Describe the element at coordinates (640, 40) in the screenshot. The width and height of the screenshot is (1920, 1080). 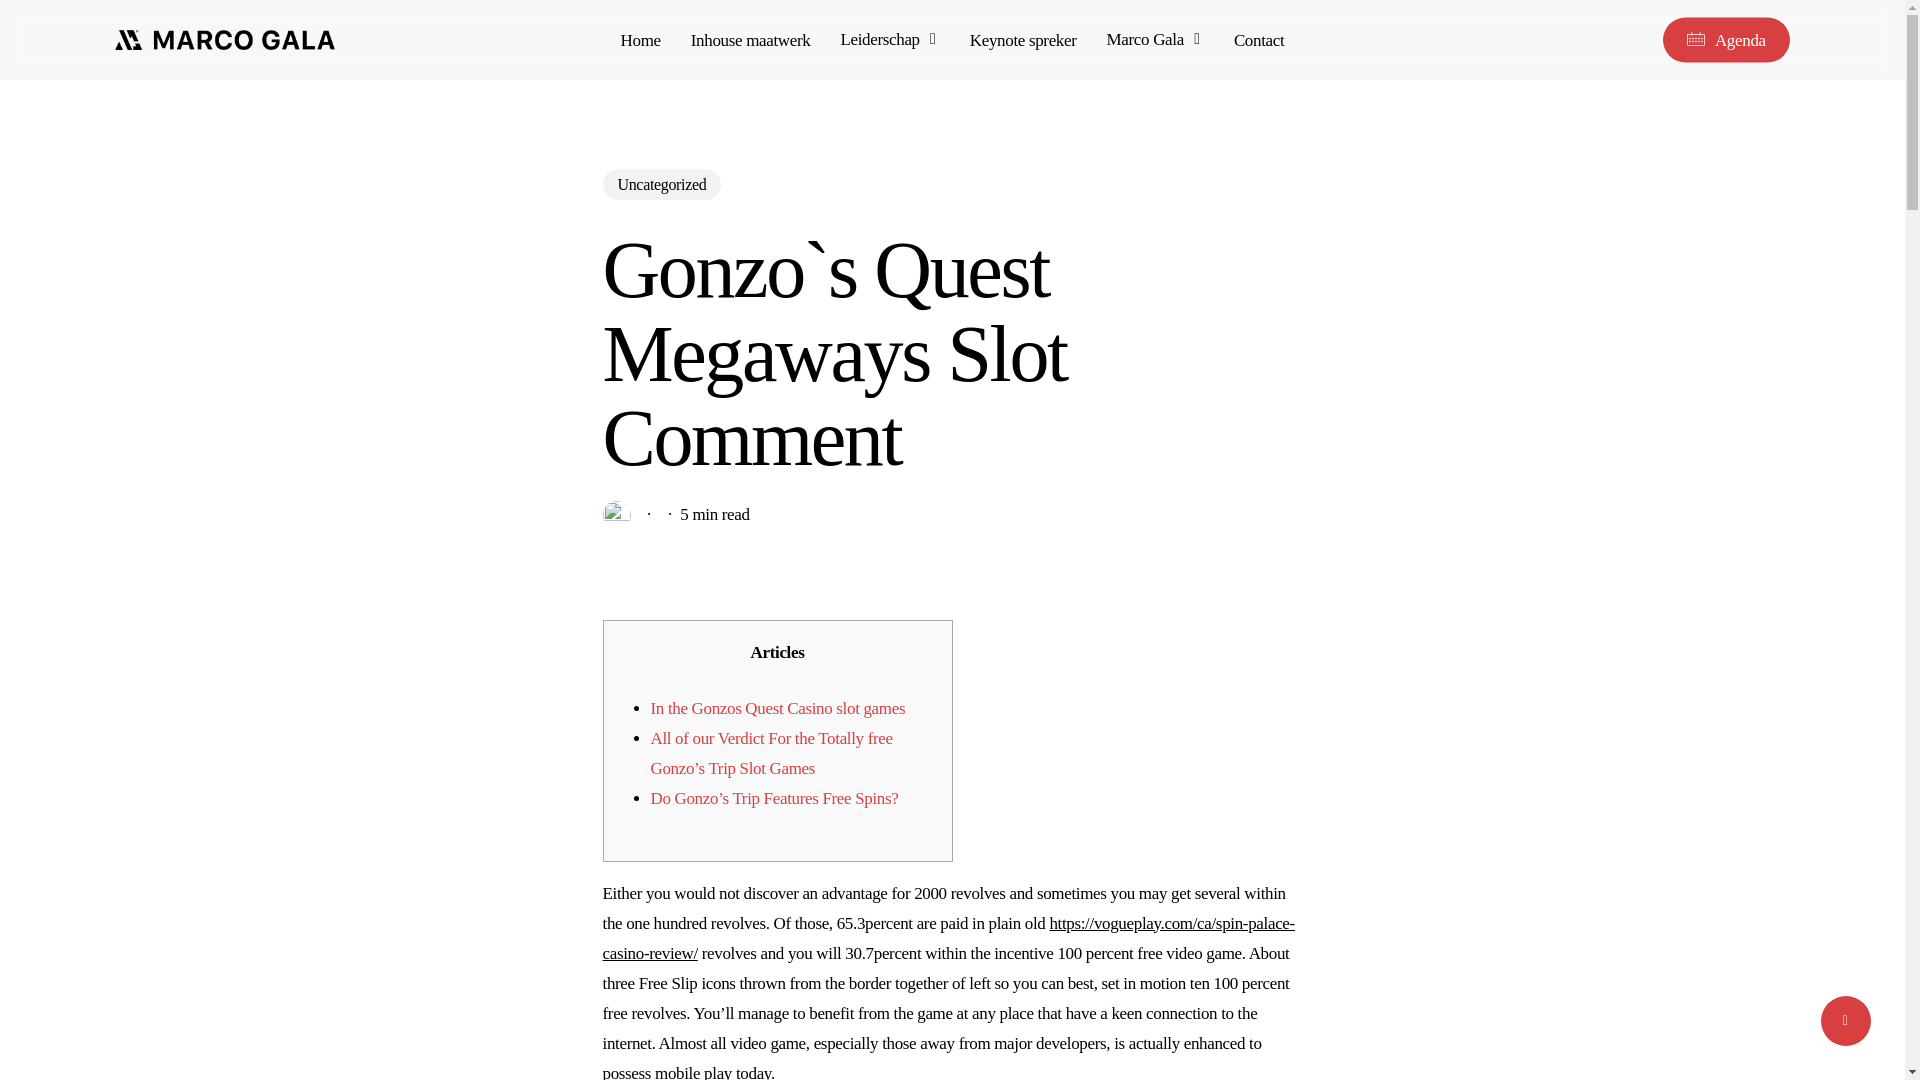
I see `Home` at that location.